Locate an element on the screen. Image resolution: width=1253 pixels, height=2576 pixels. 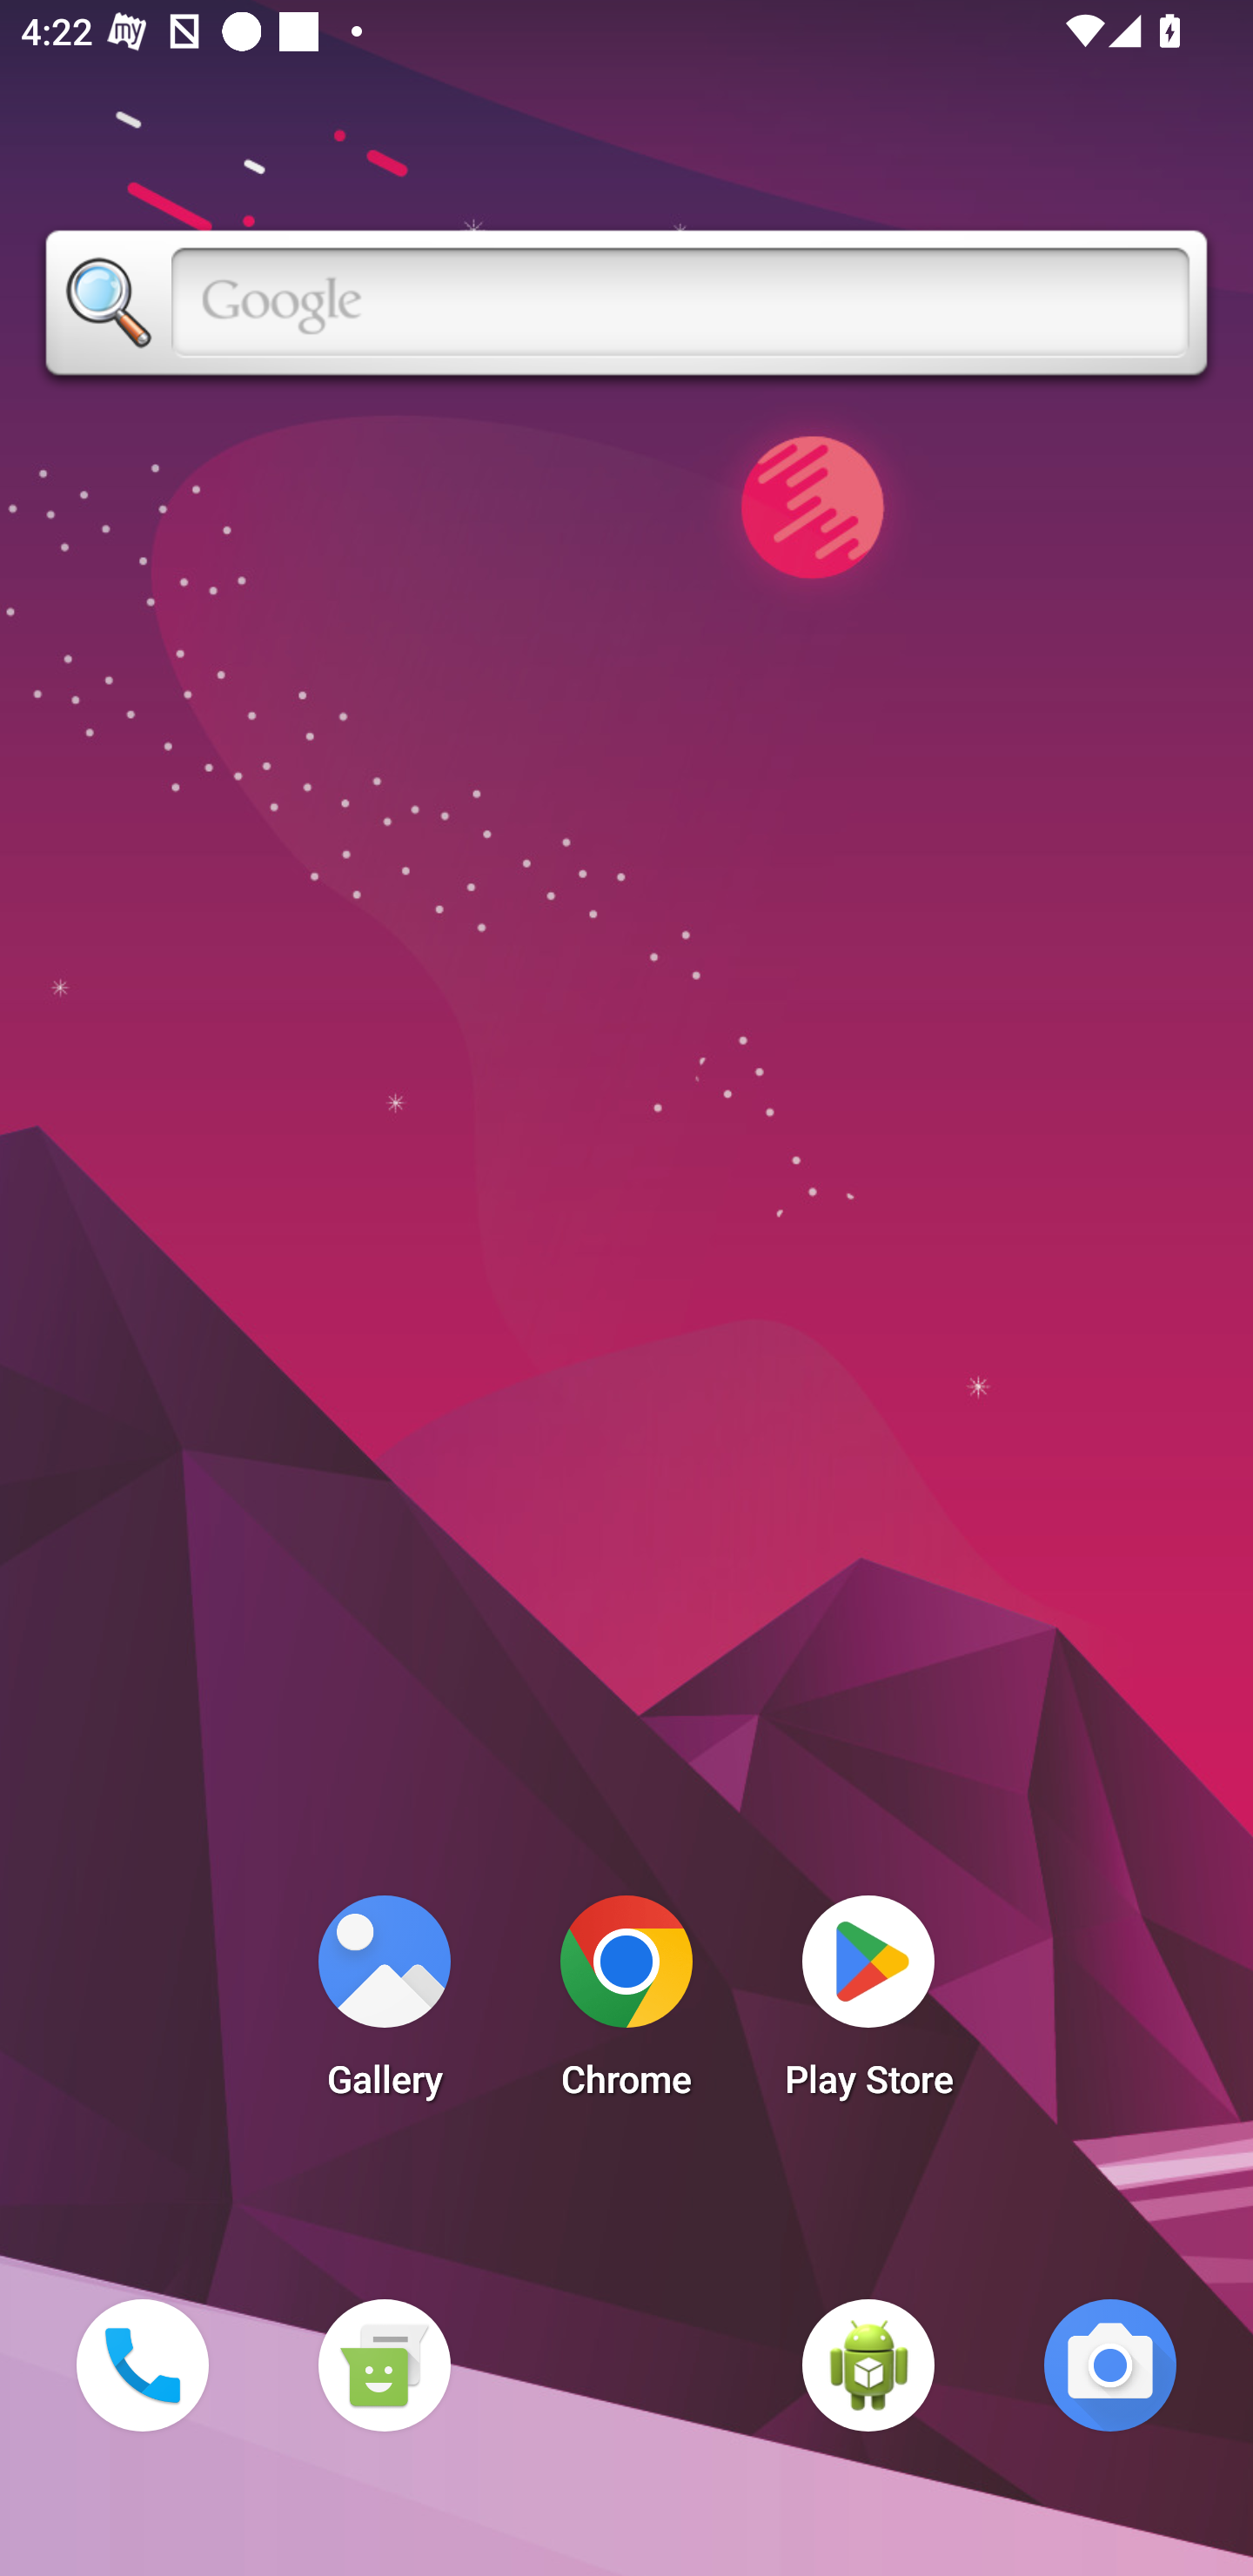
WebView Browser Tester is located at coordinates (868, 2365).